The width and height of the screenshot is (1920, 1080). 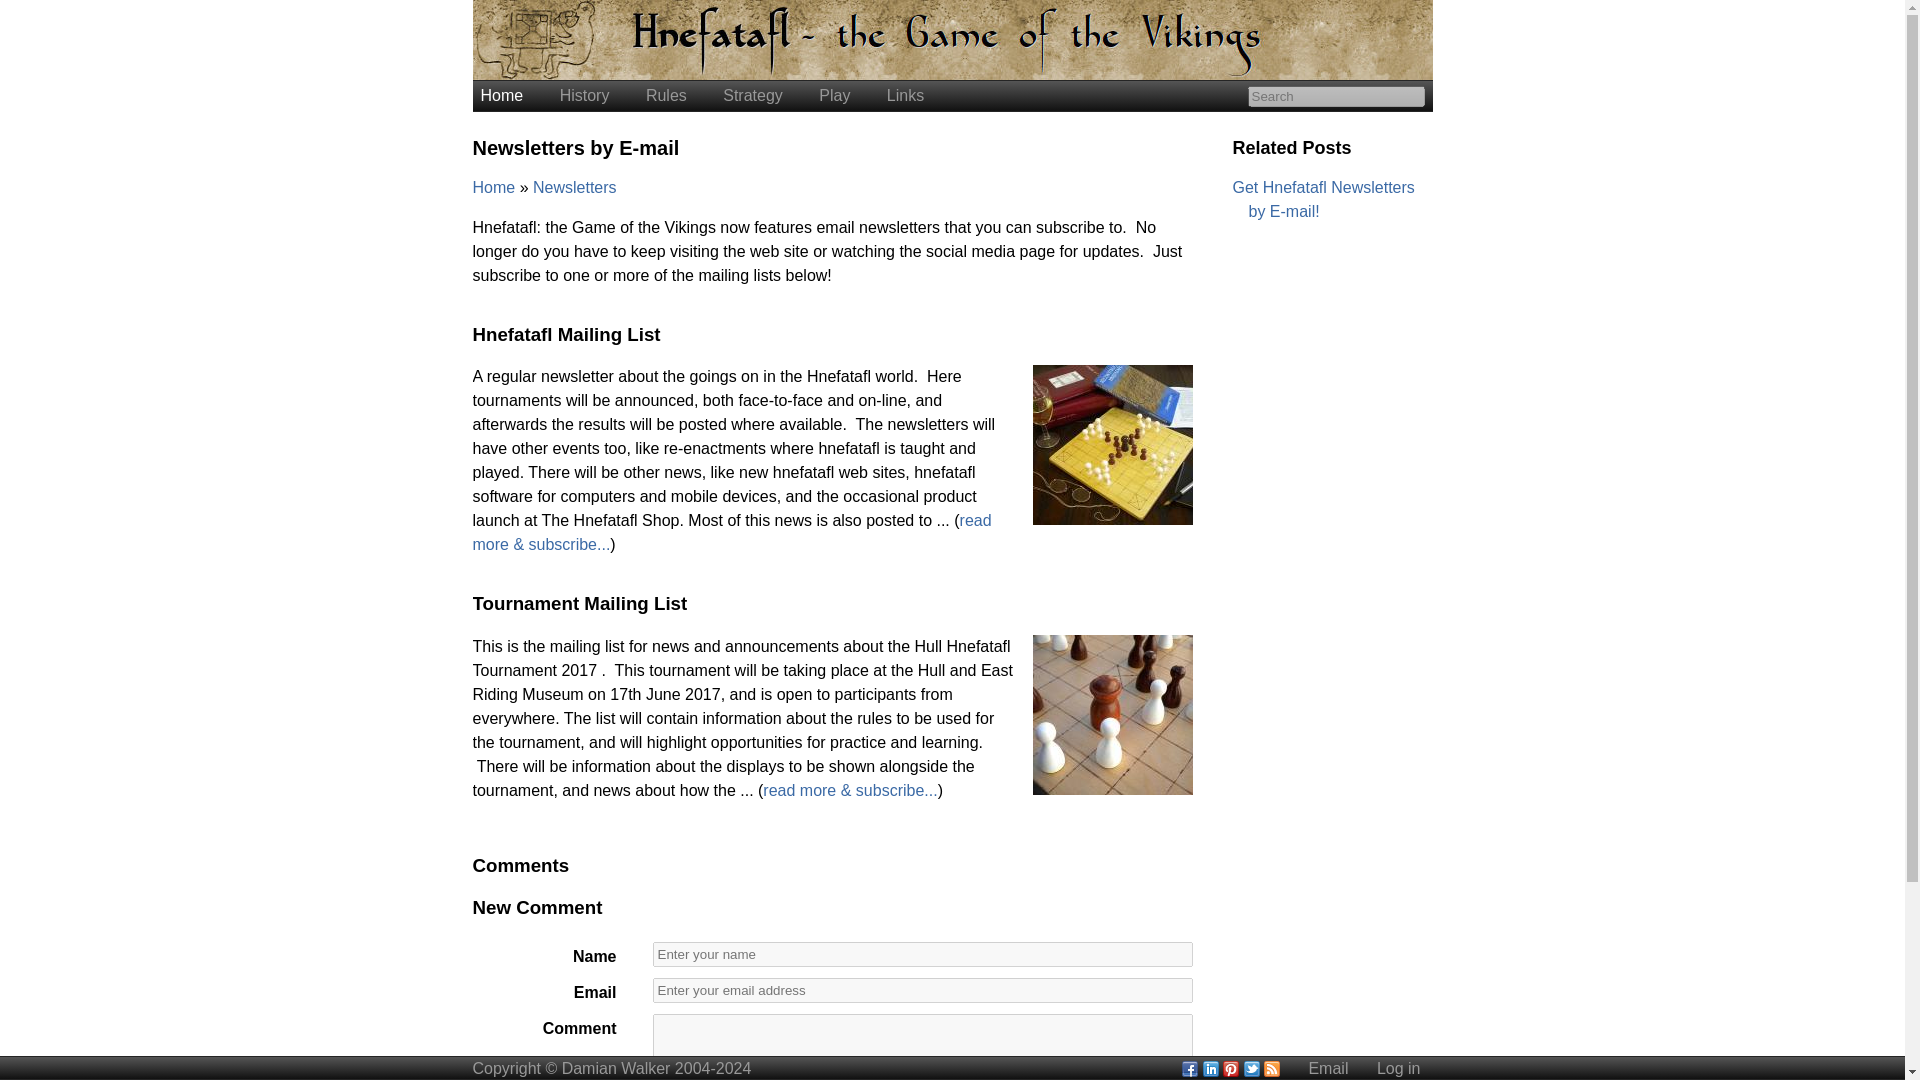 I want to click on Strategy, so click(x=753, y=95).